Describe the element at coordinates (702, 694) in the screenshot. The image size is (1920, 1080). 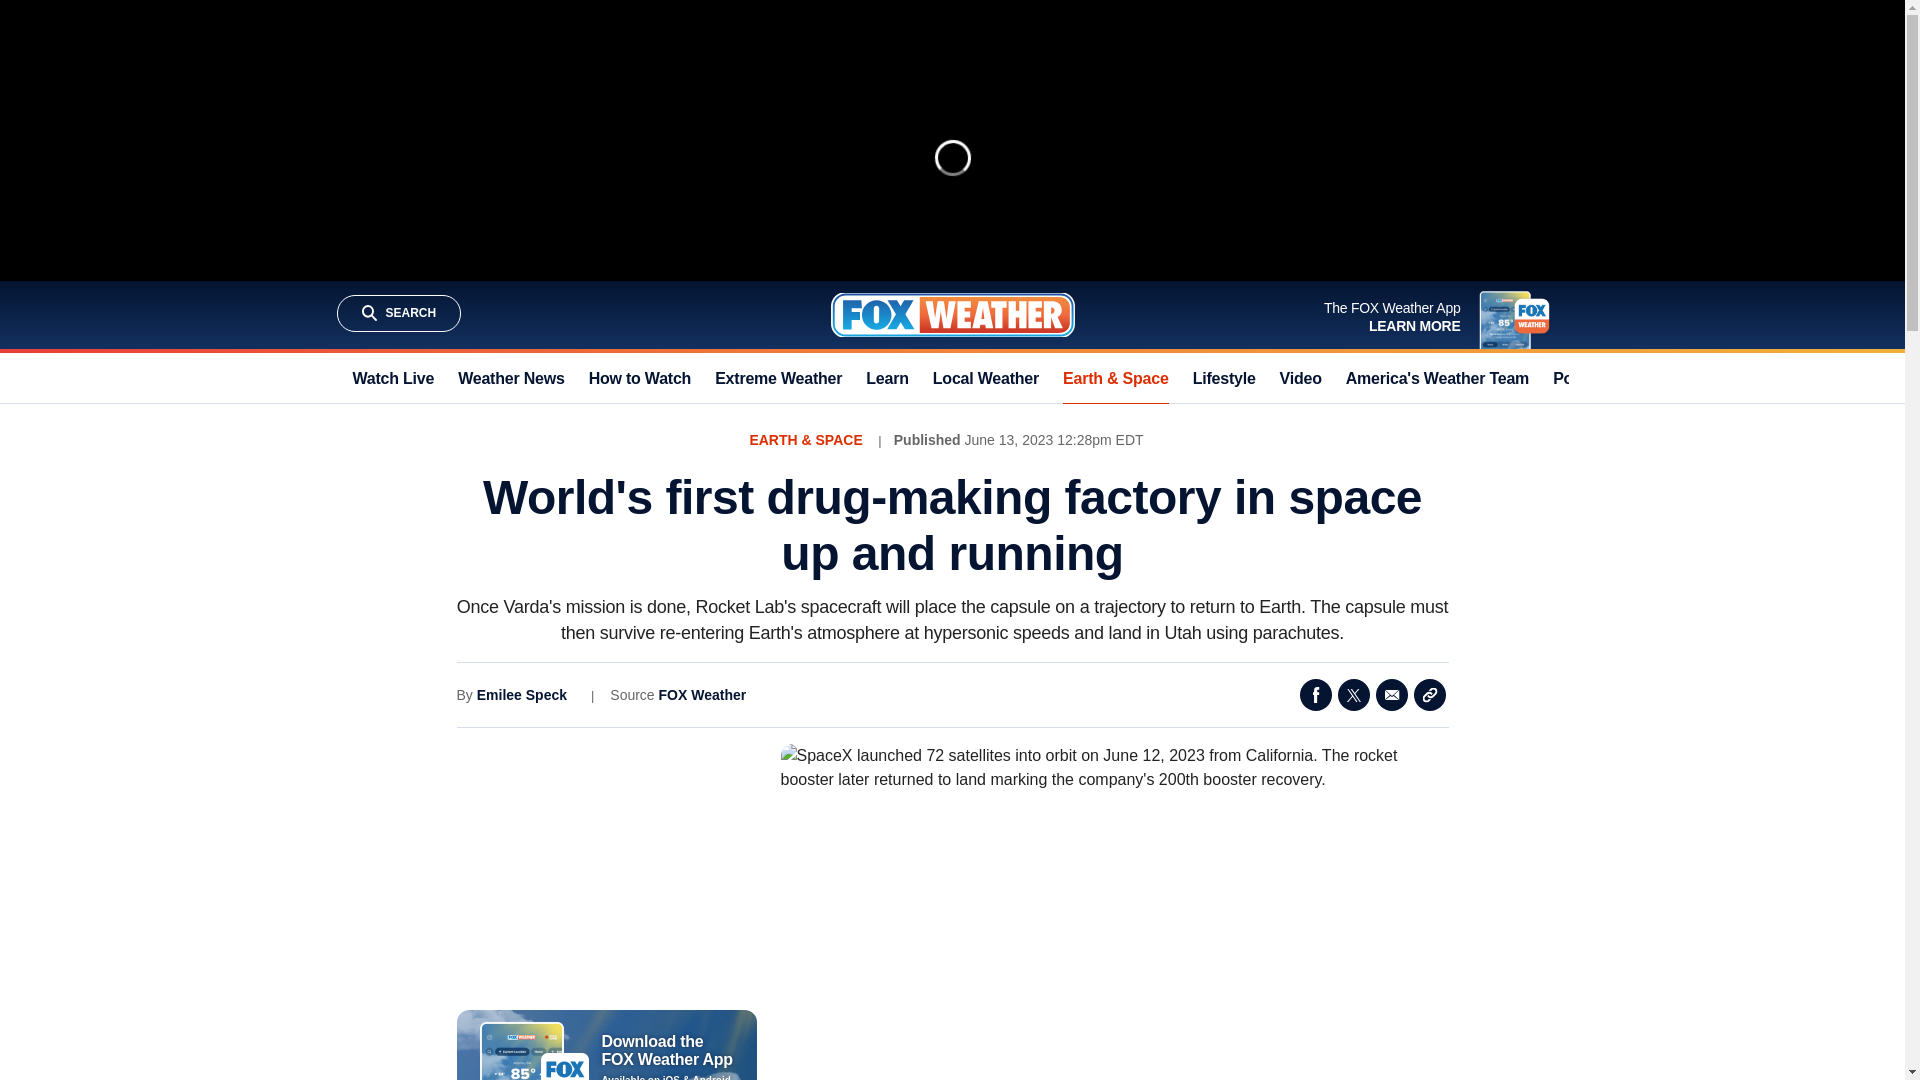
I see `FOX Weather` at that location.